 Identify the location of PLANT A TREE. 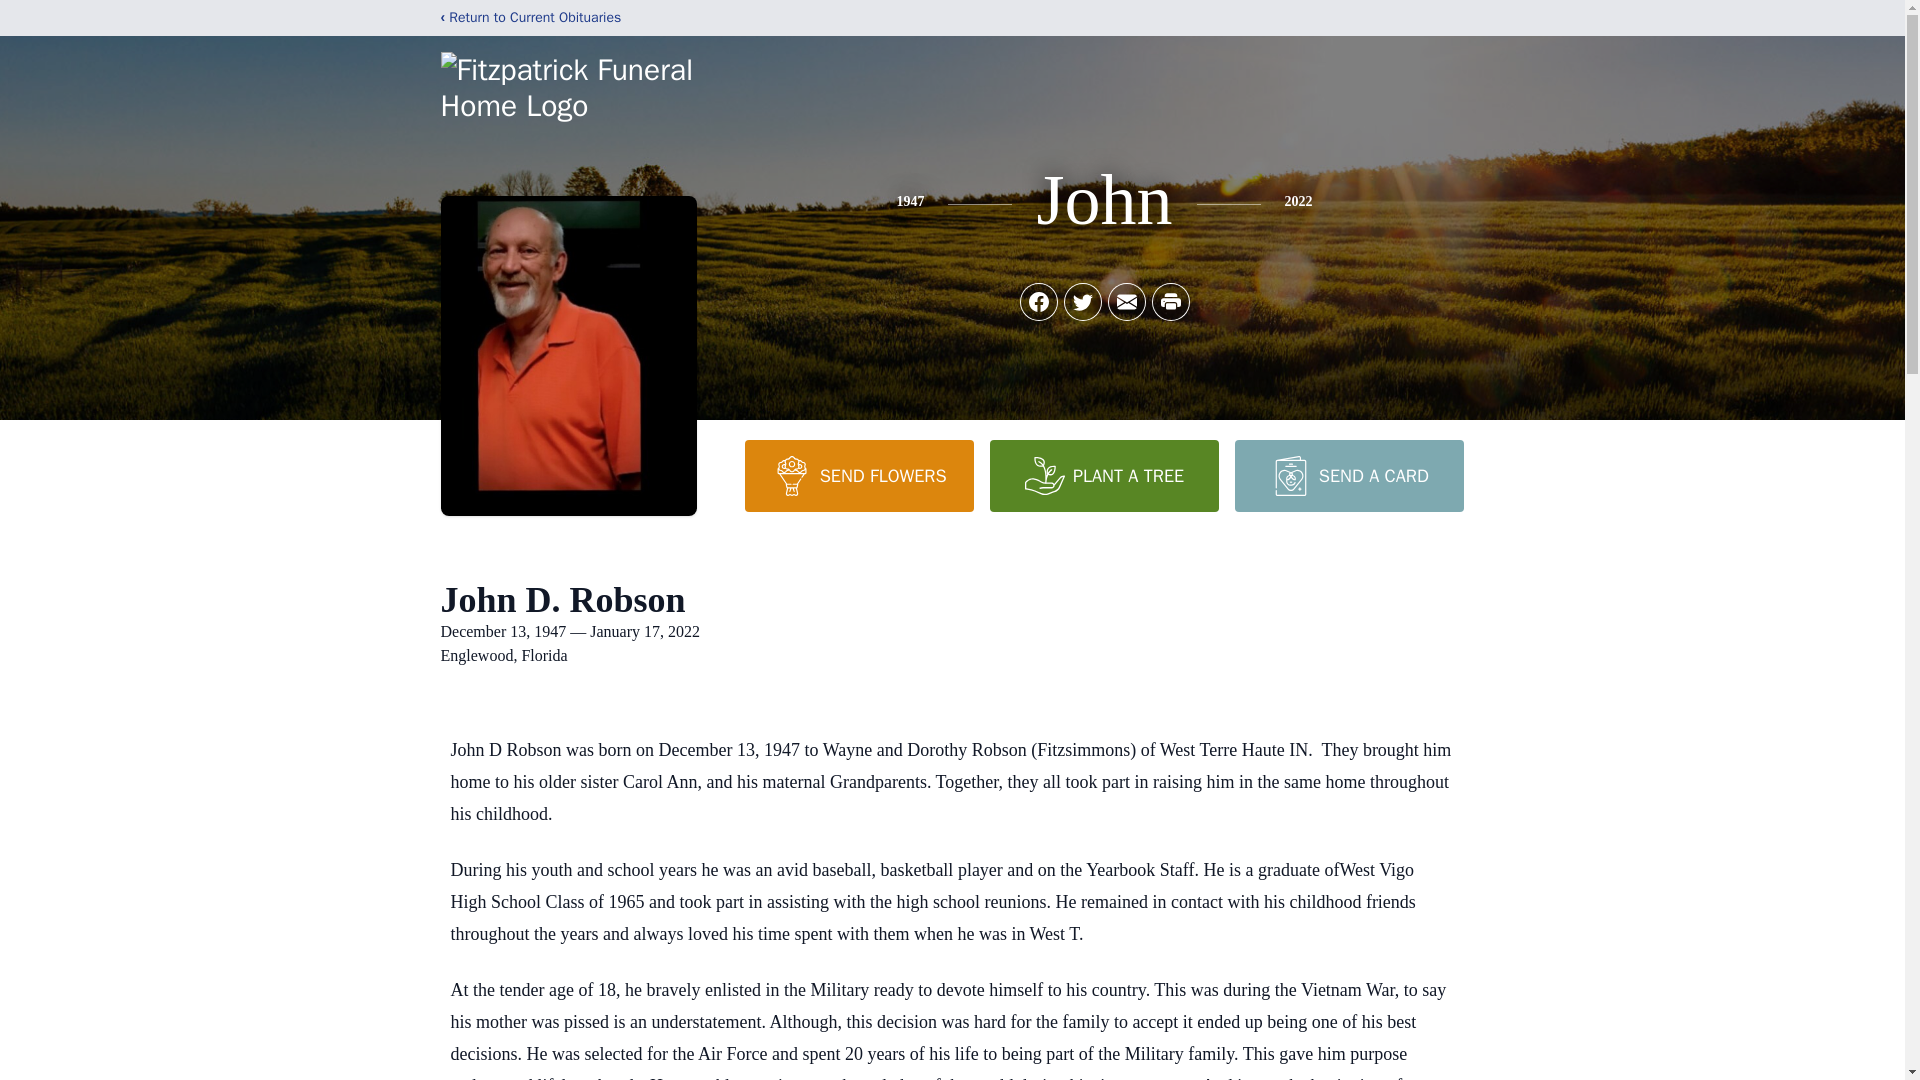
(1104, 475).